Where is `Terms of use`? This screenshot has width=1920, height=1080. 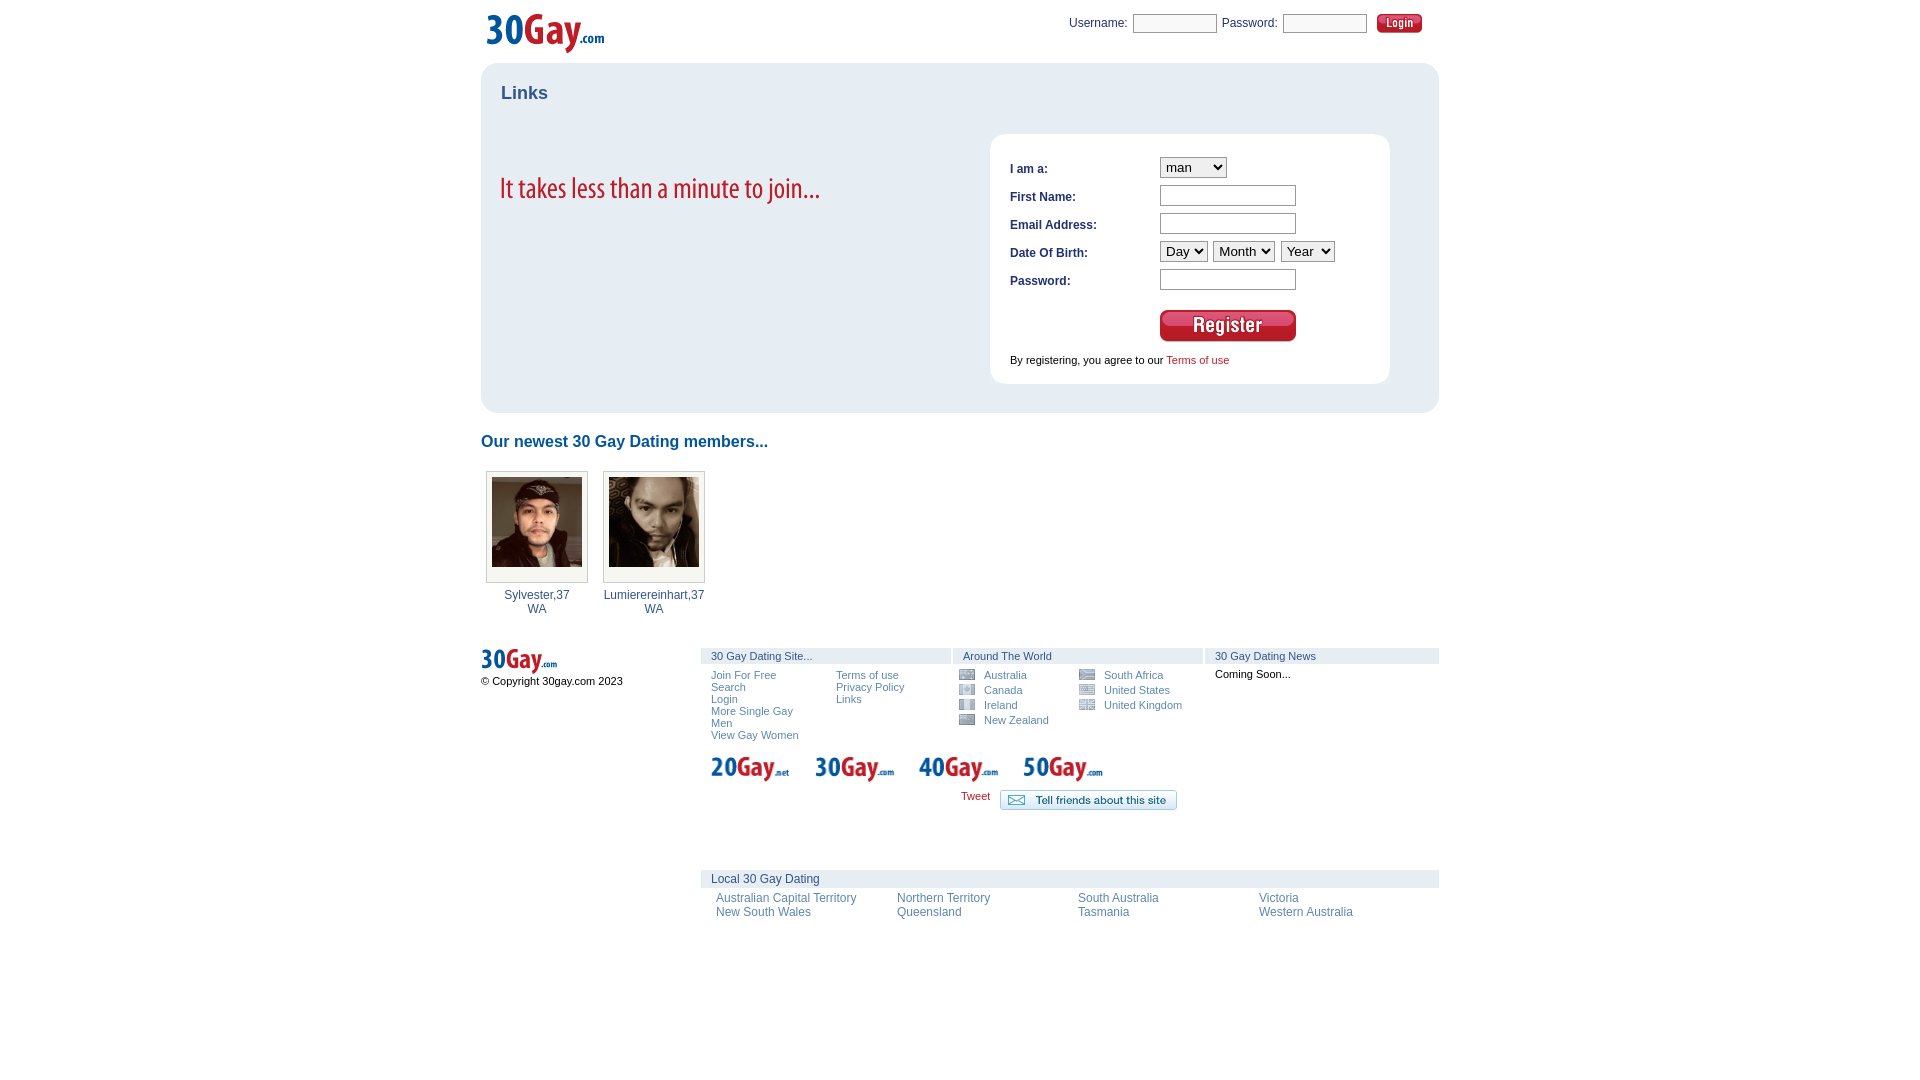 Terms of use is located at coordinates (868, 675).